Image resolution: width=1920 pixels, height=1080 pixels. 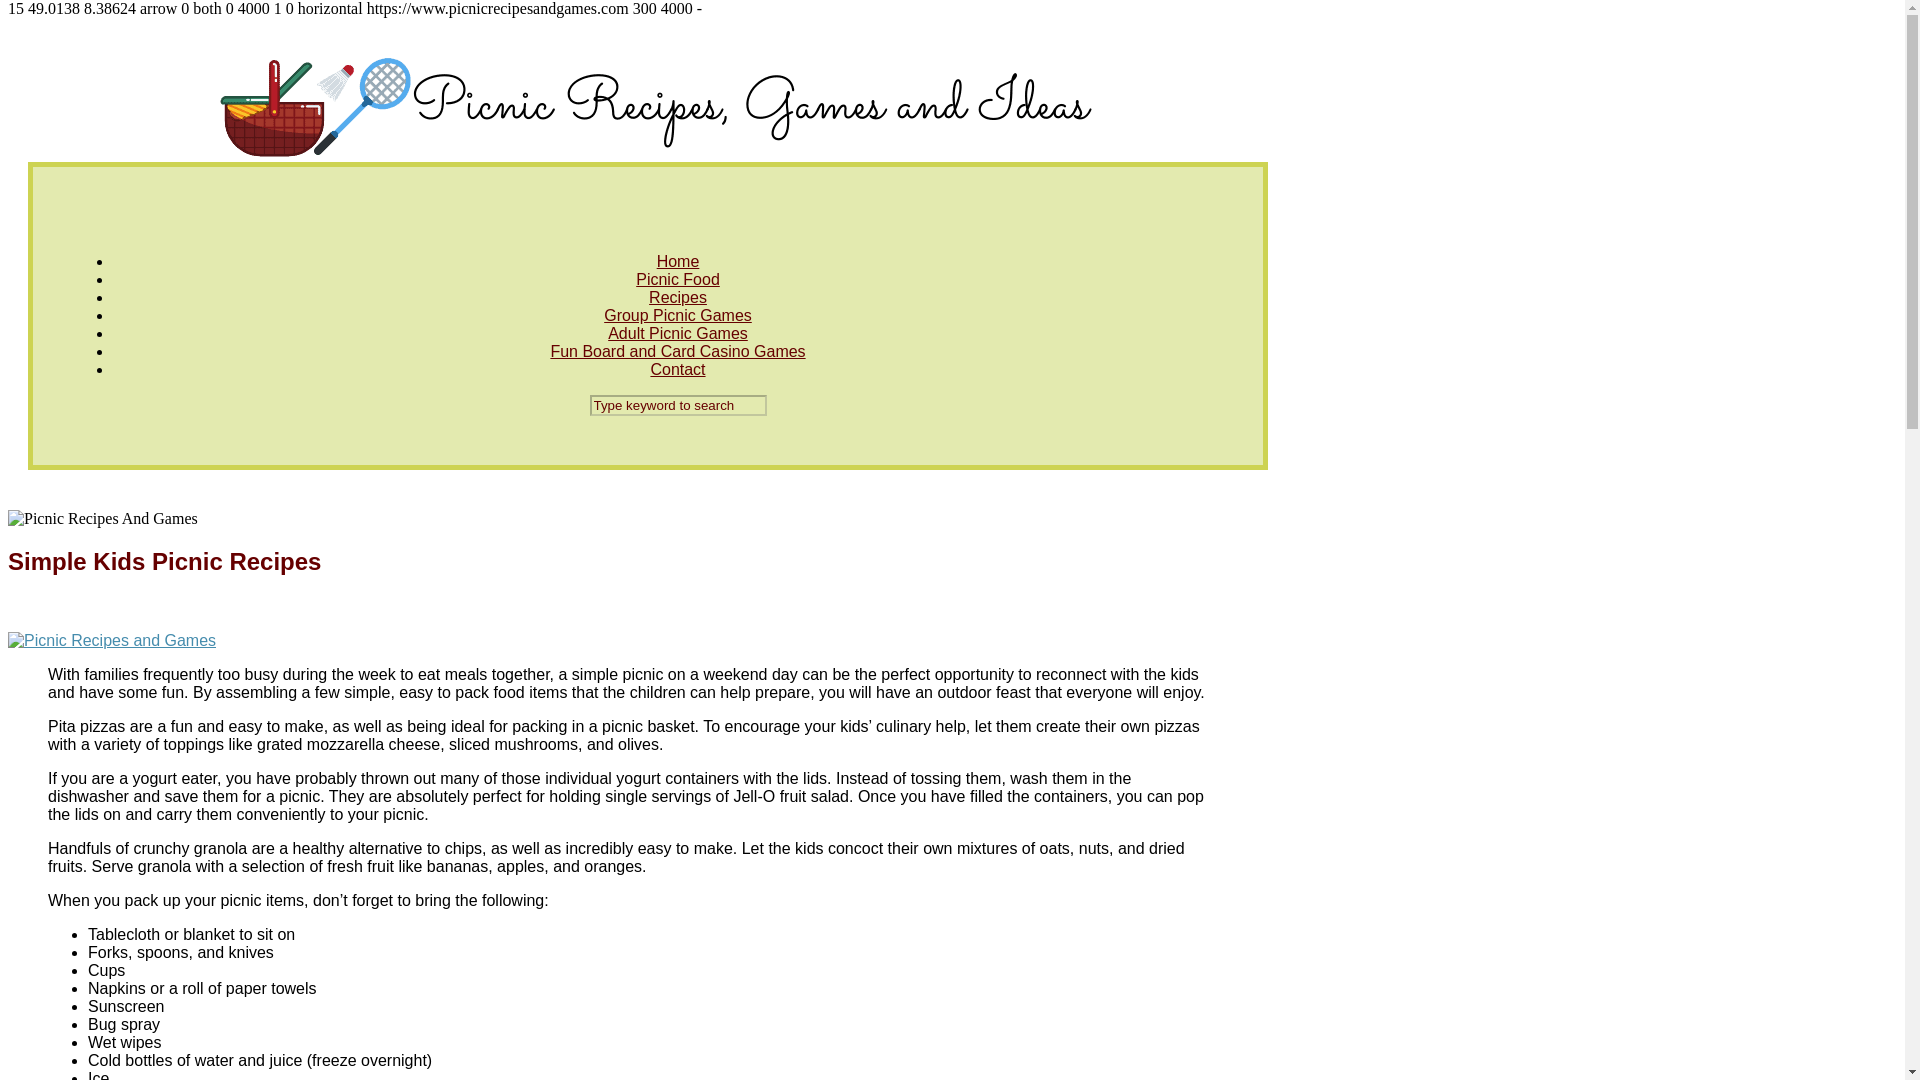 I want to click on Home, so click(x=678, y=261).